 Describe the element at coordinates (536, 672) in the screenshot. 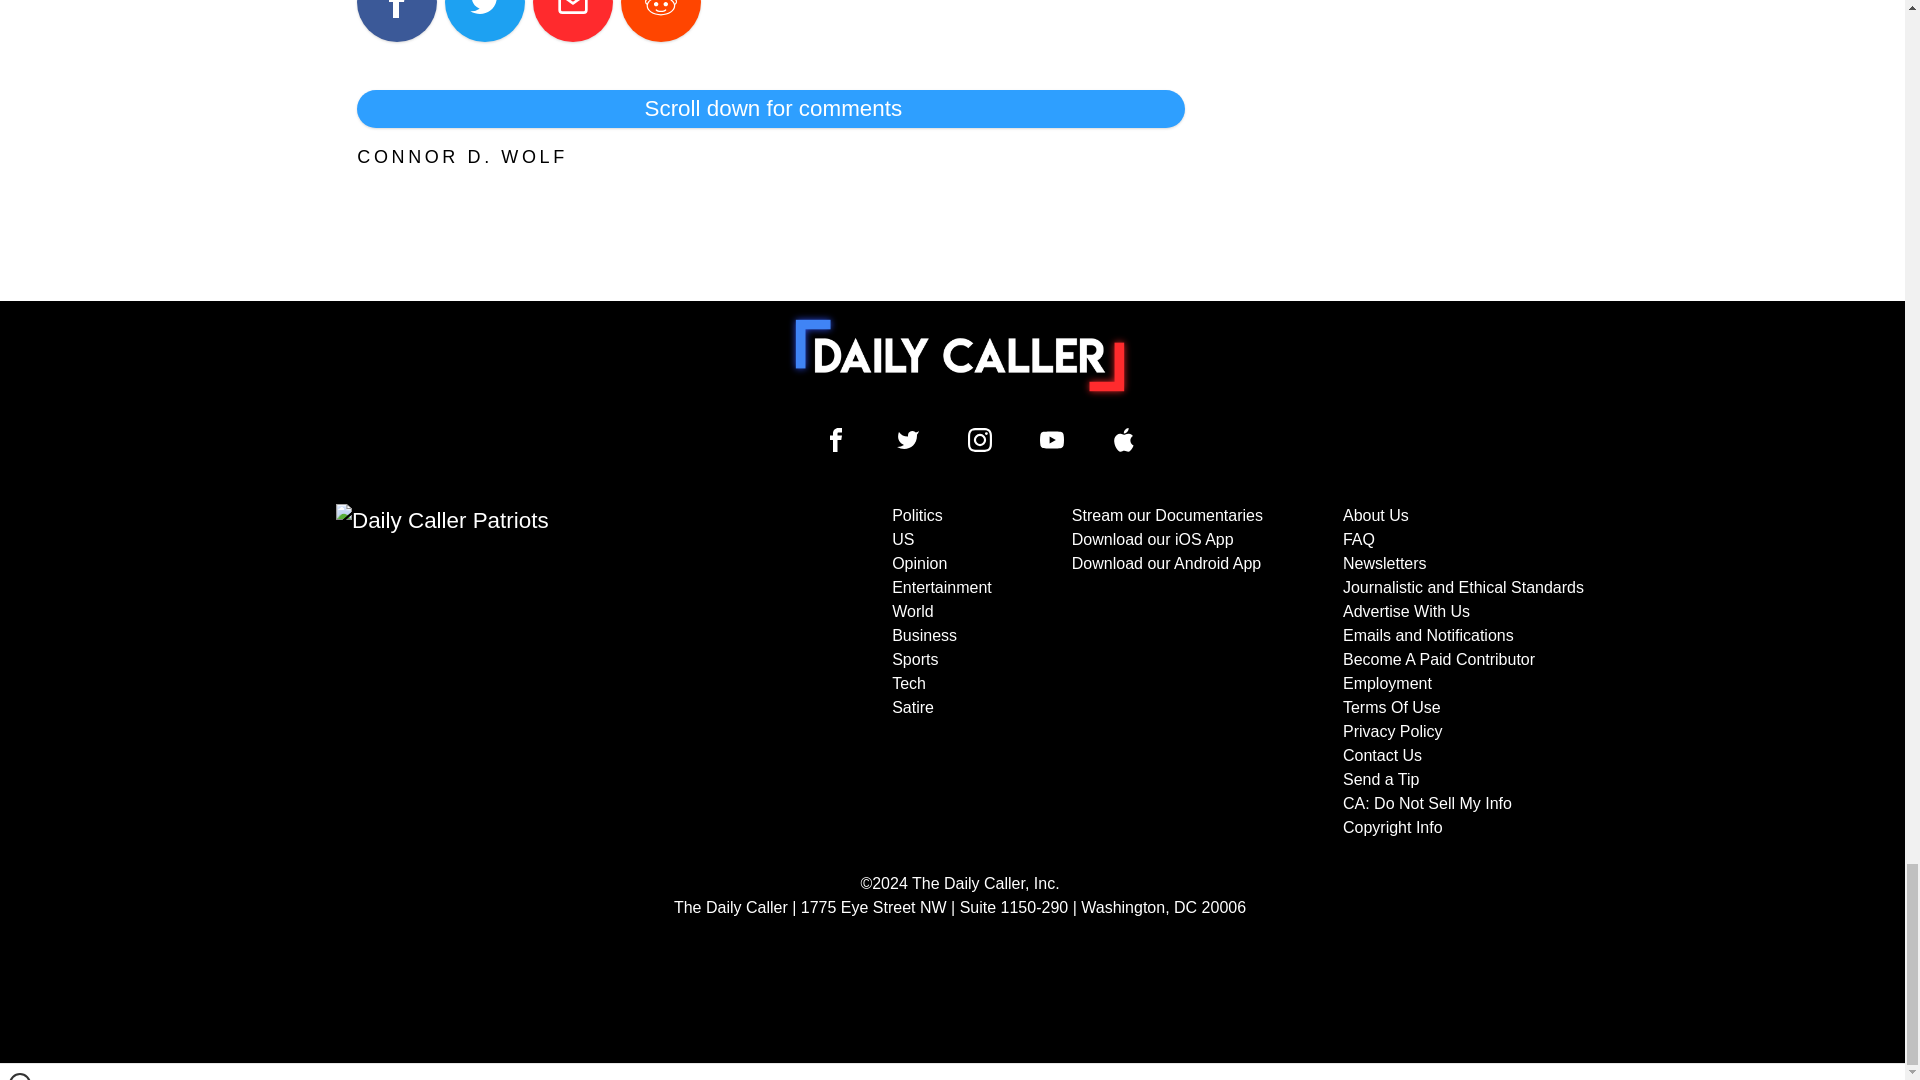

I see `Subscribe to The Daily Caller` at that location.